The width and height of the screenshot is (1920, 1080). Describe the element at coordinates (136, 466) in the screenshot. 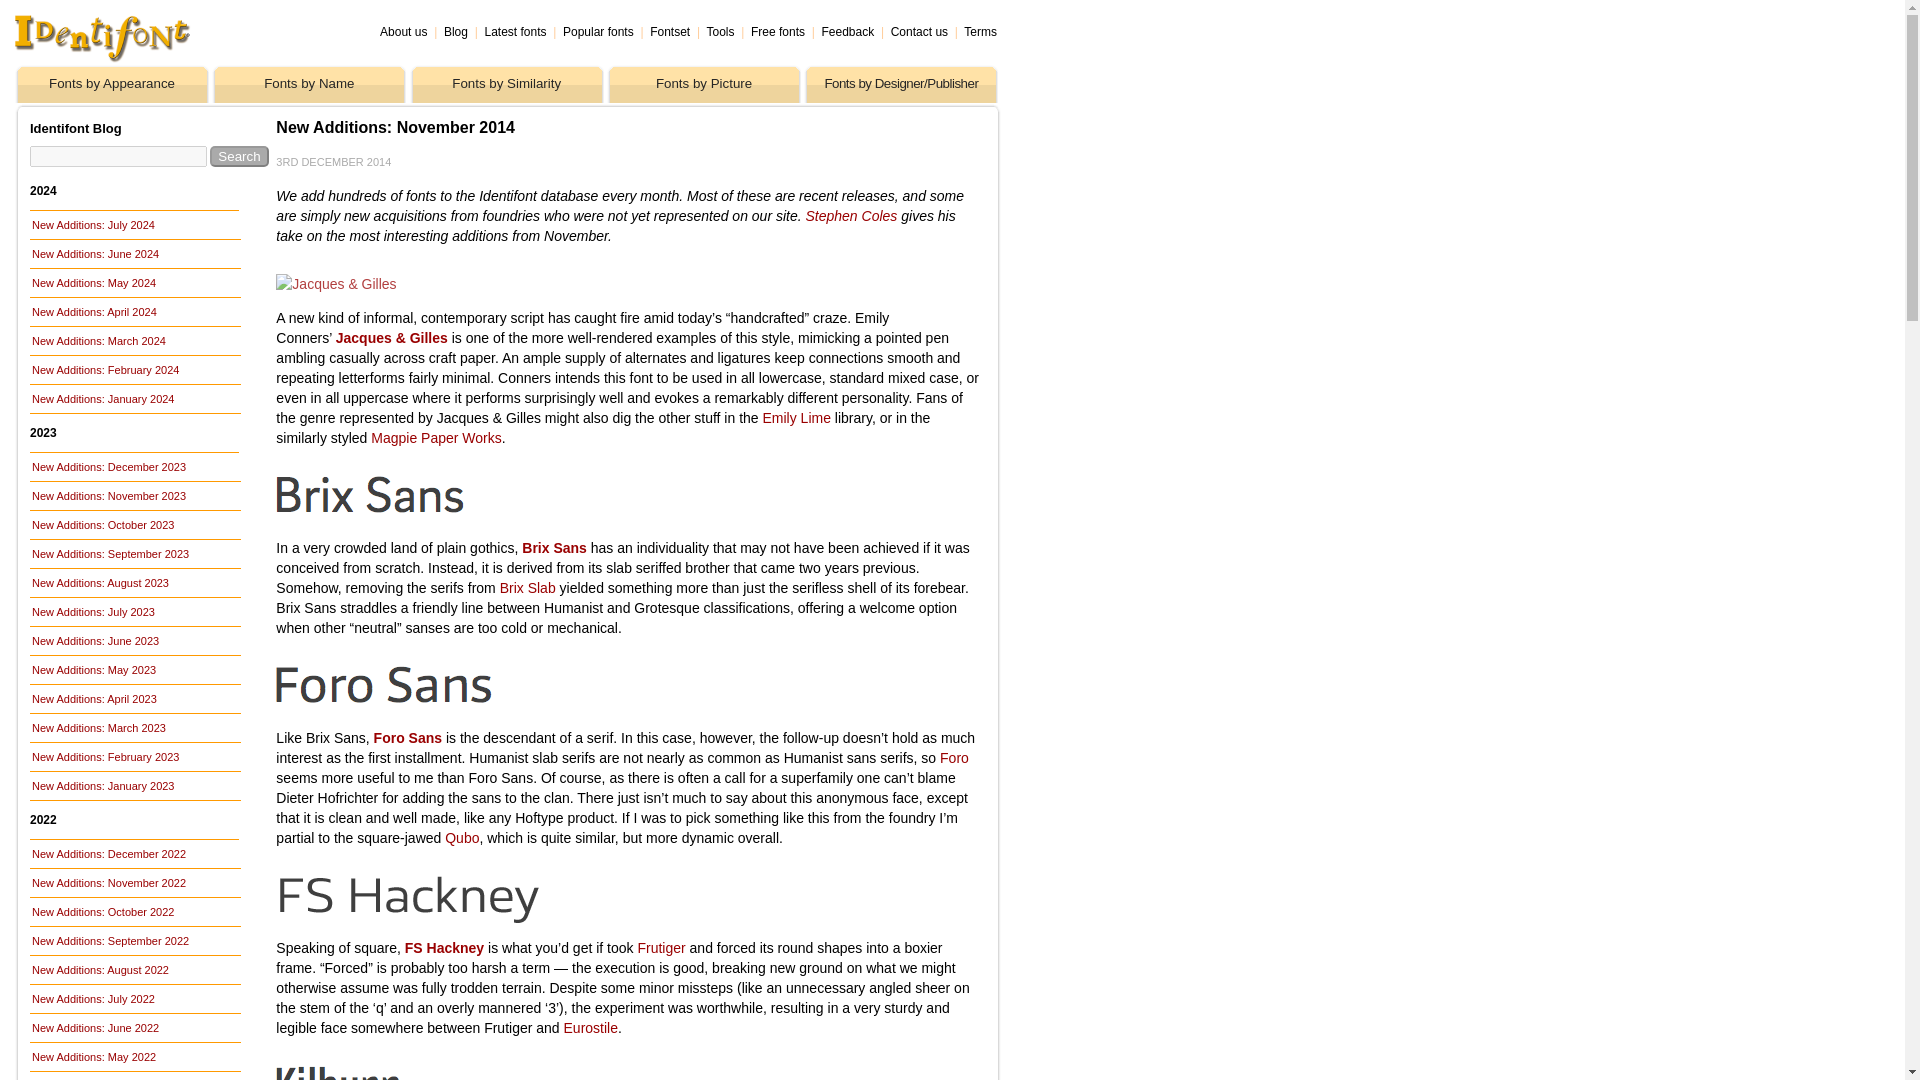

I see `New Additions: December 2023` at that location.